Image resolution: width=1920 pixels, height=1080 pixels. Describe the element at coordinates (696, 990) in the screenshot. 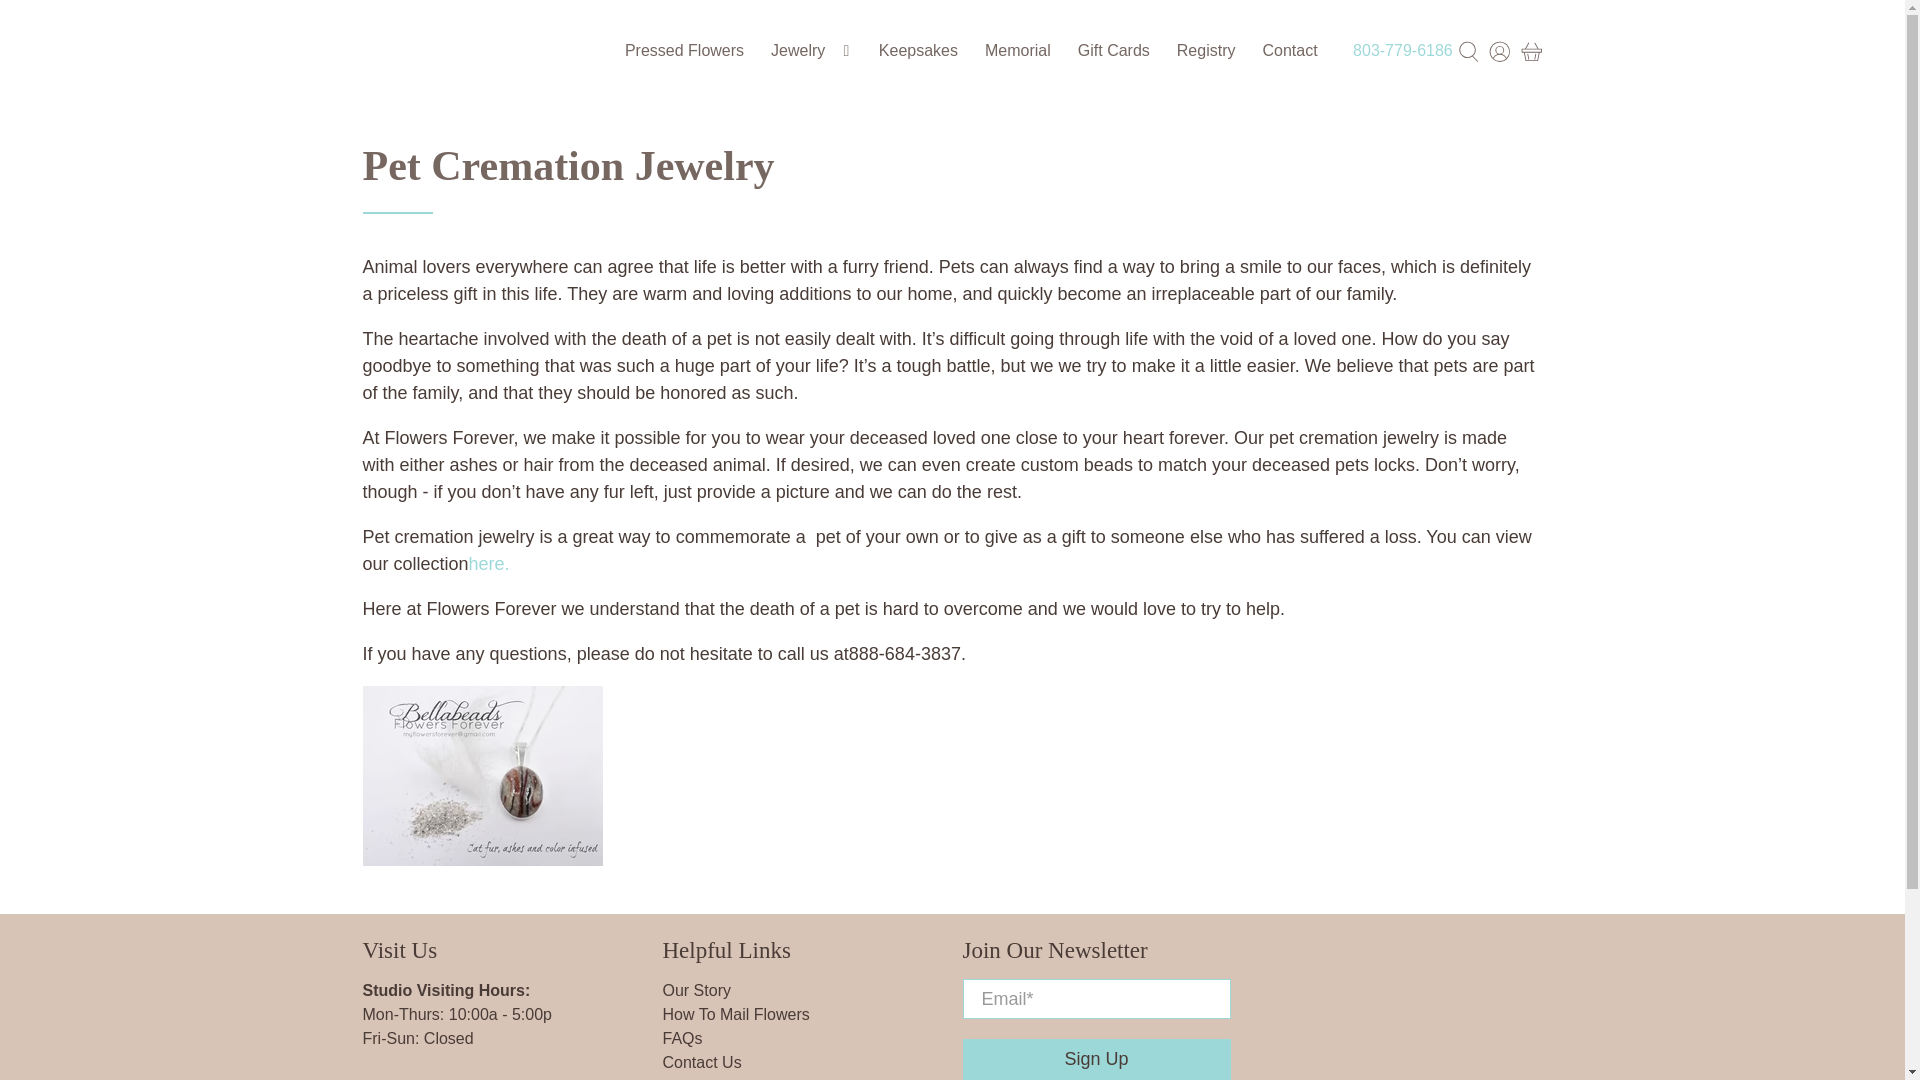

I see `Our Story` at that location.